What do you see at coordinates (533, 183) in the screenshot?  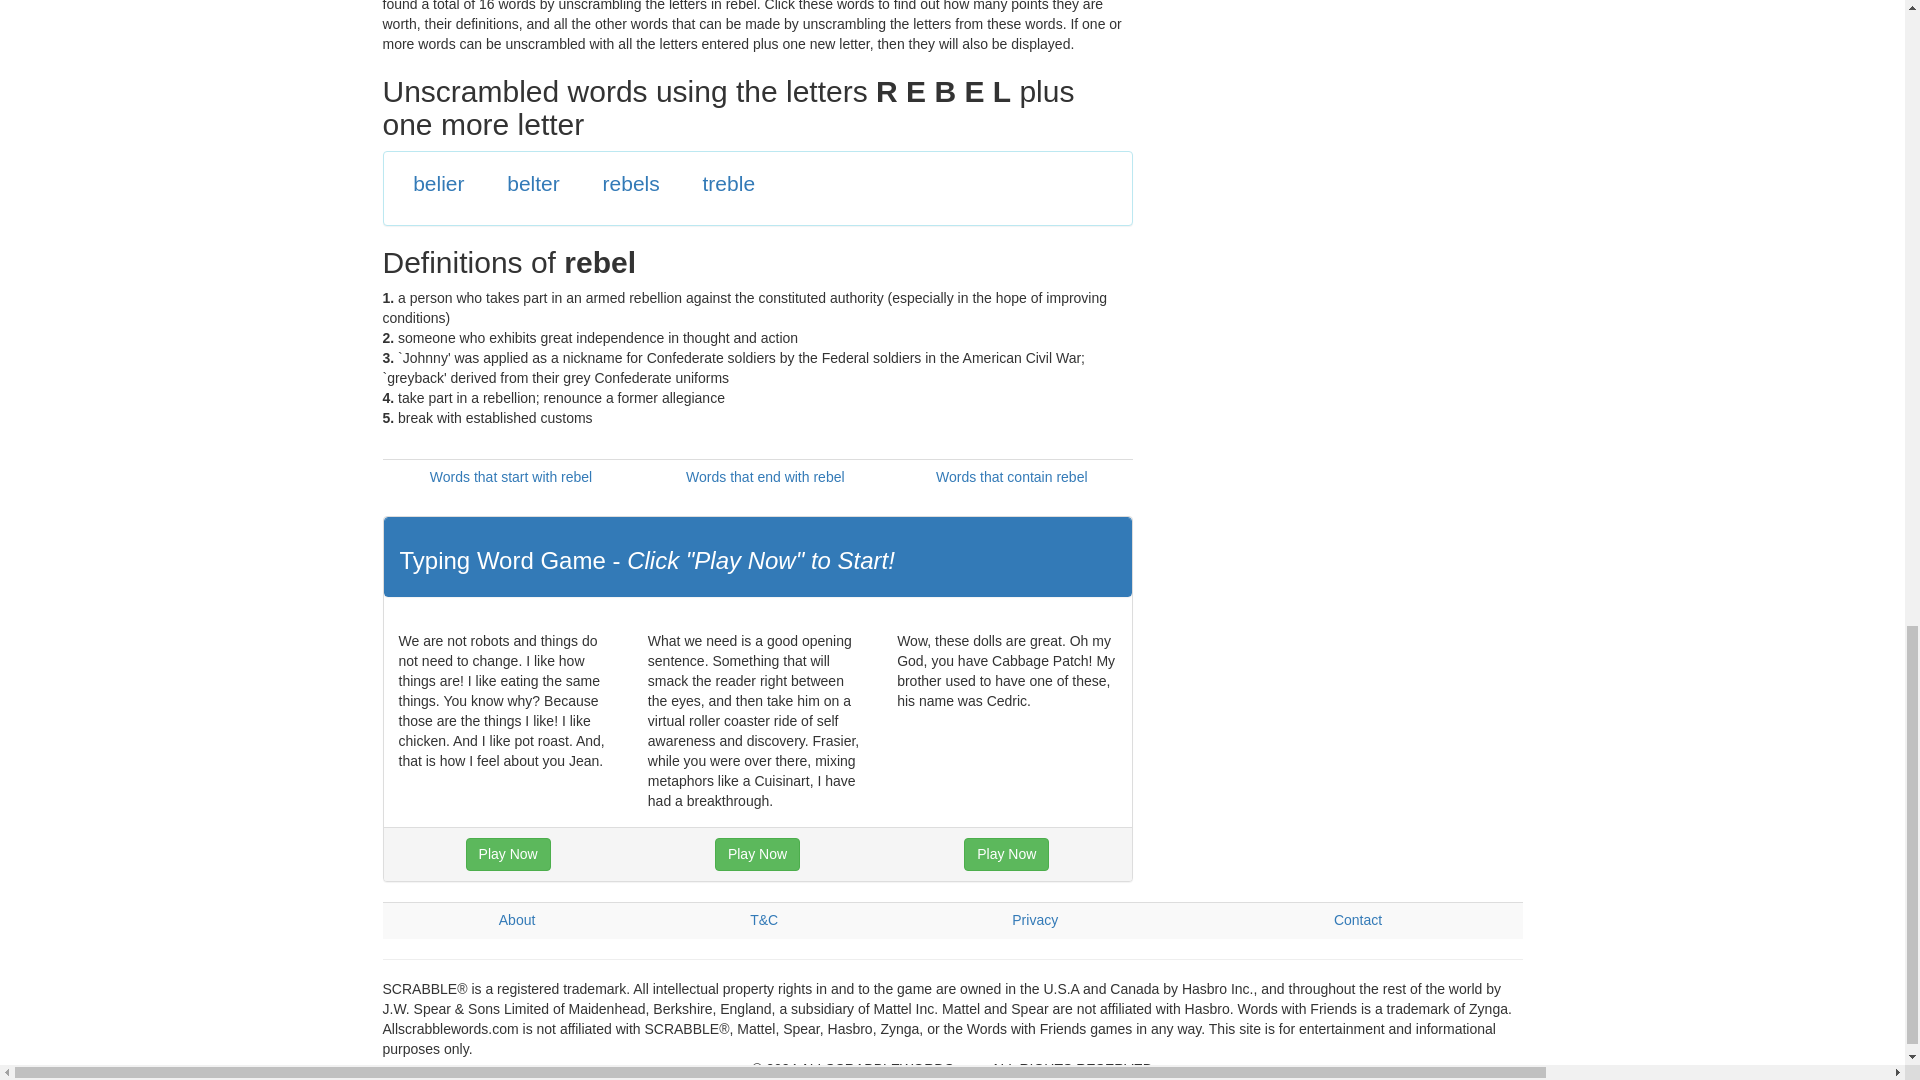 I see `belter` at bounding box center [533, 183].